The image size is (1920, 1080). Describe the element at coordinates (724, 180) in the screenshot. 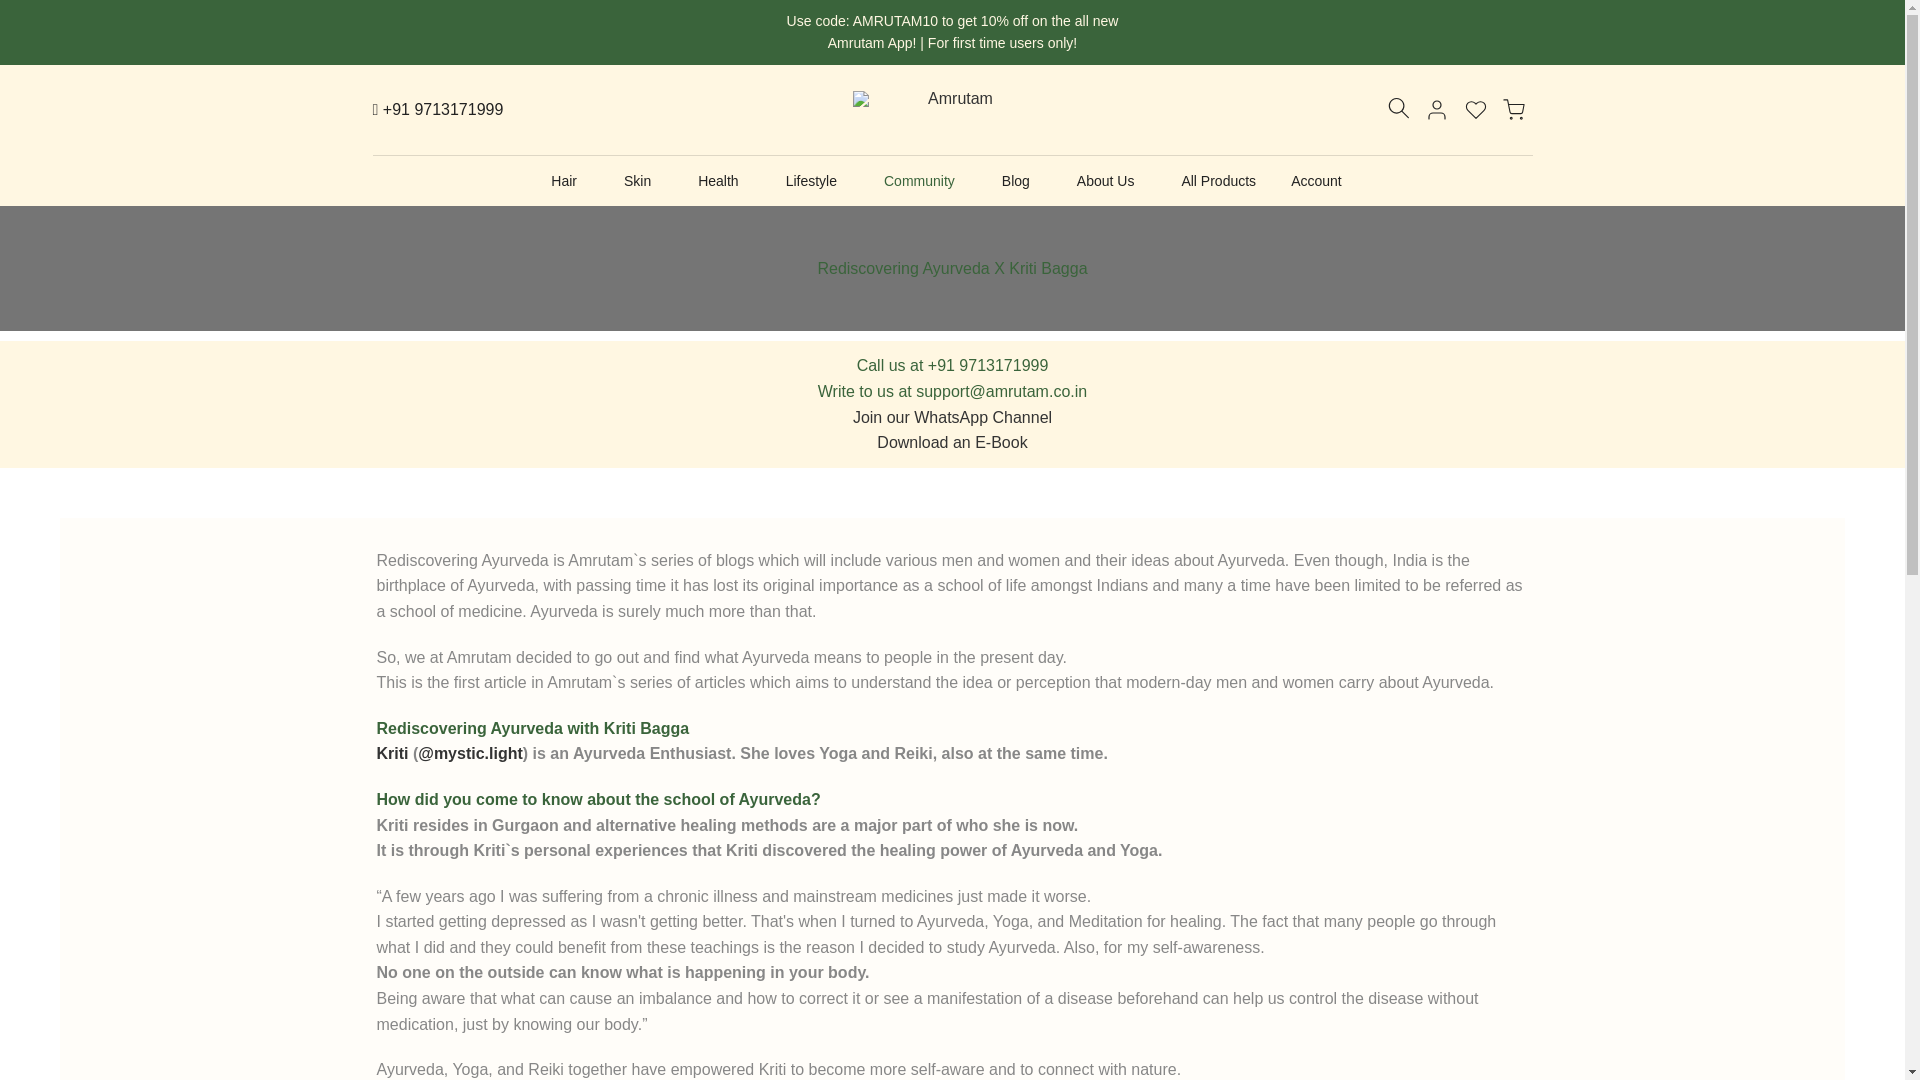

I see `Health` at that location.